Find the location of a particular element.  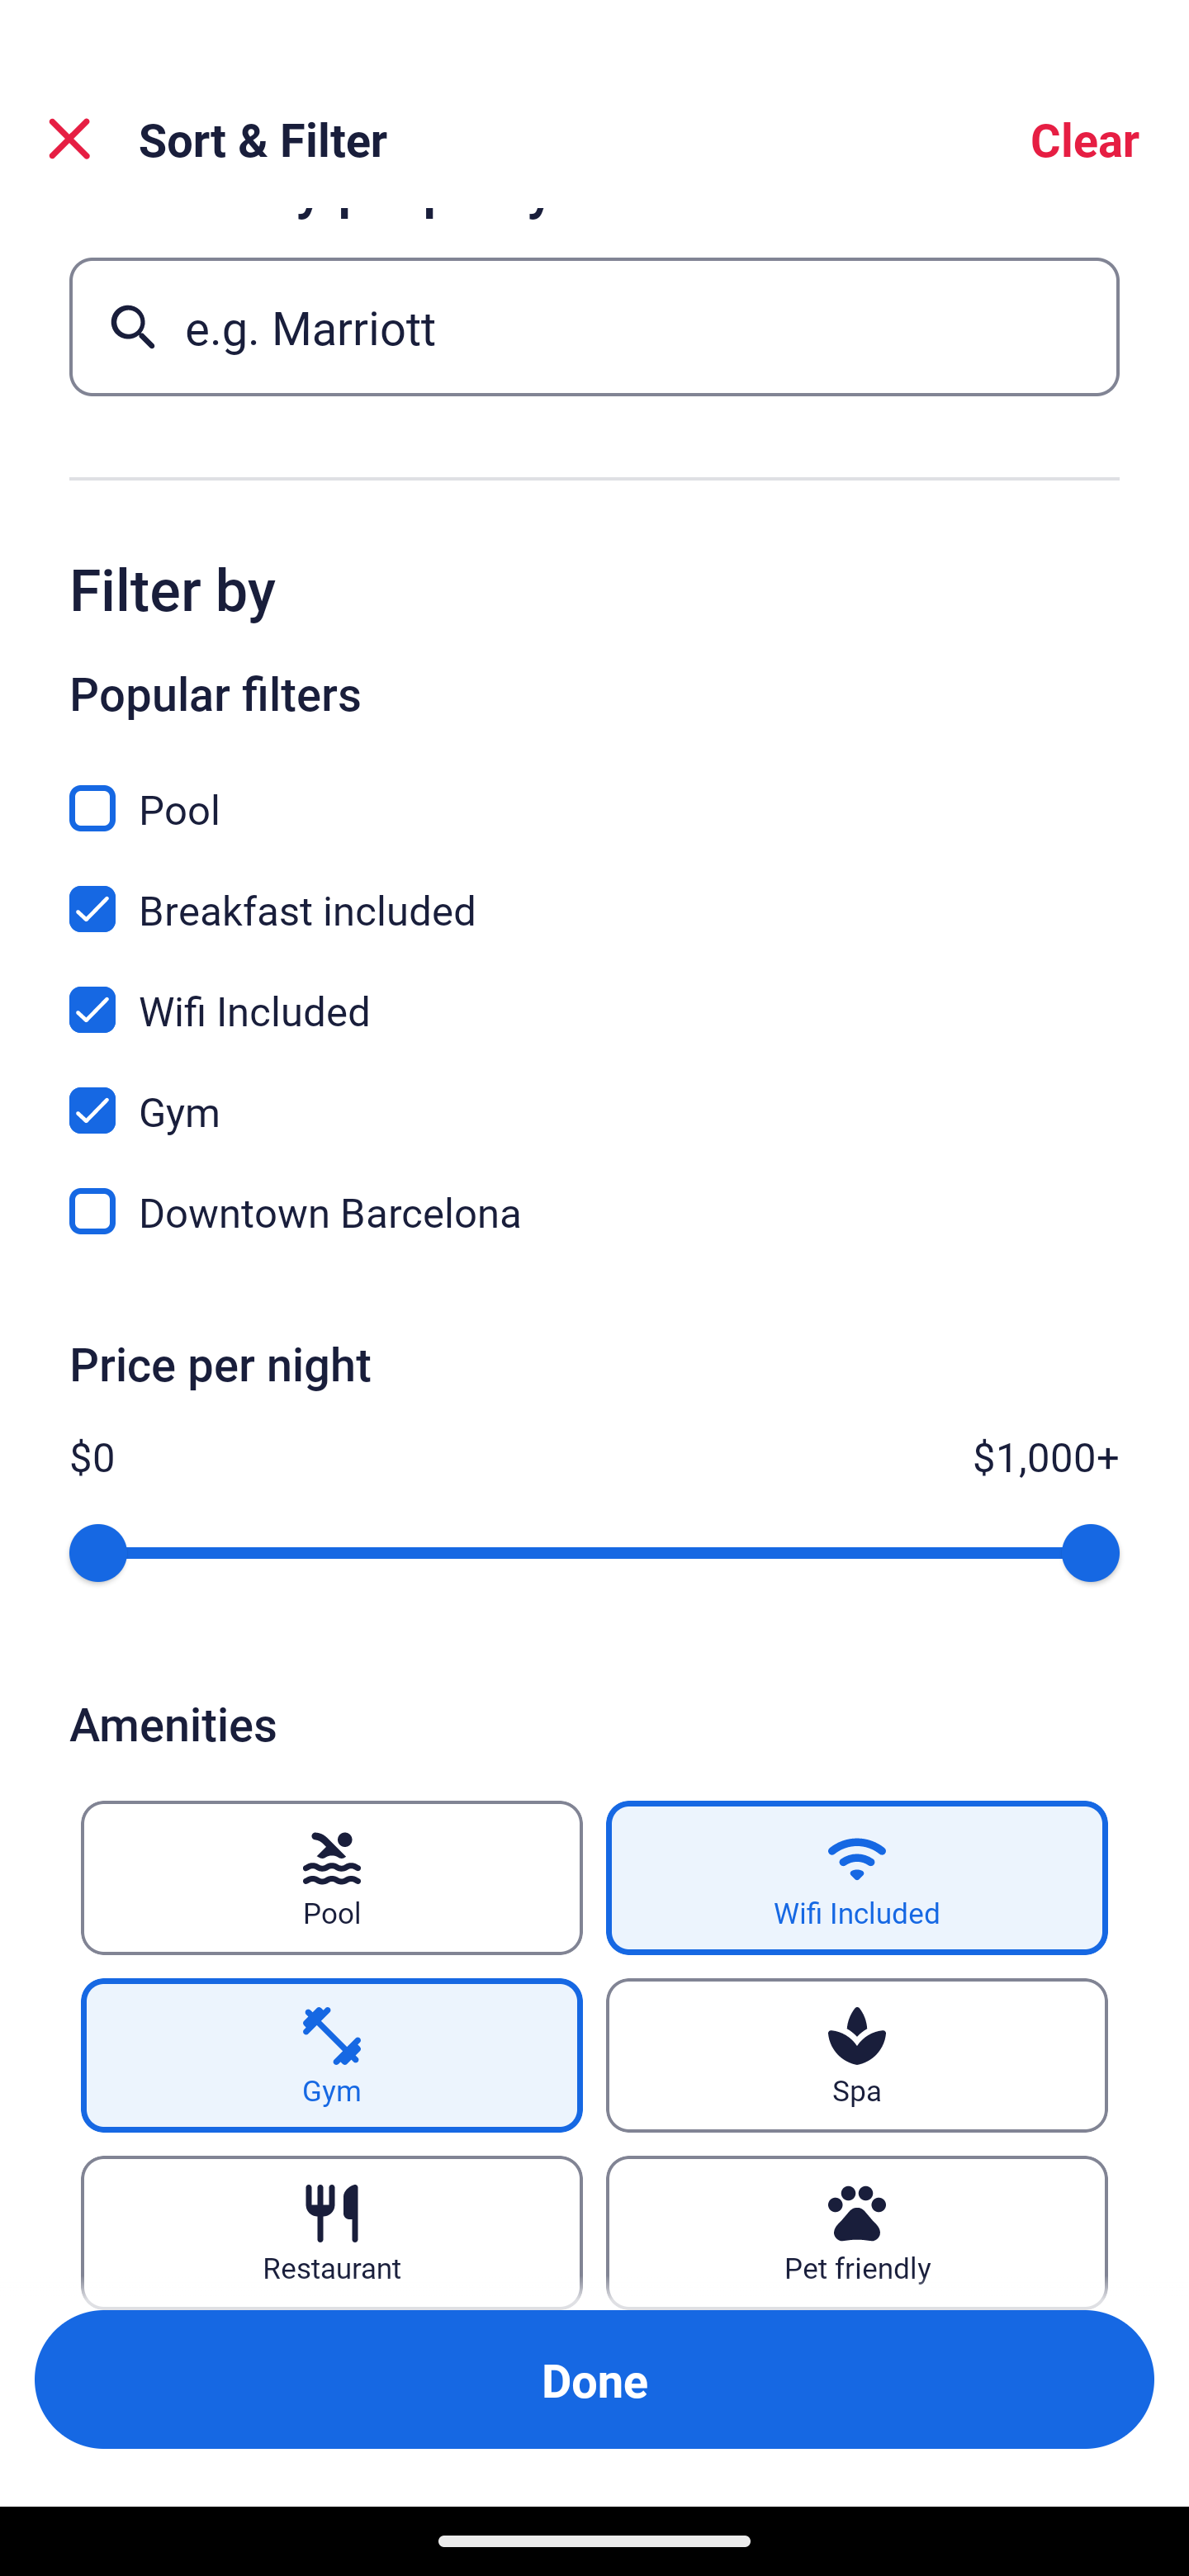

Clear is located at coordinates (1085, 139).